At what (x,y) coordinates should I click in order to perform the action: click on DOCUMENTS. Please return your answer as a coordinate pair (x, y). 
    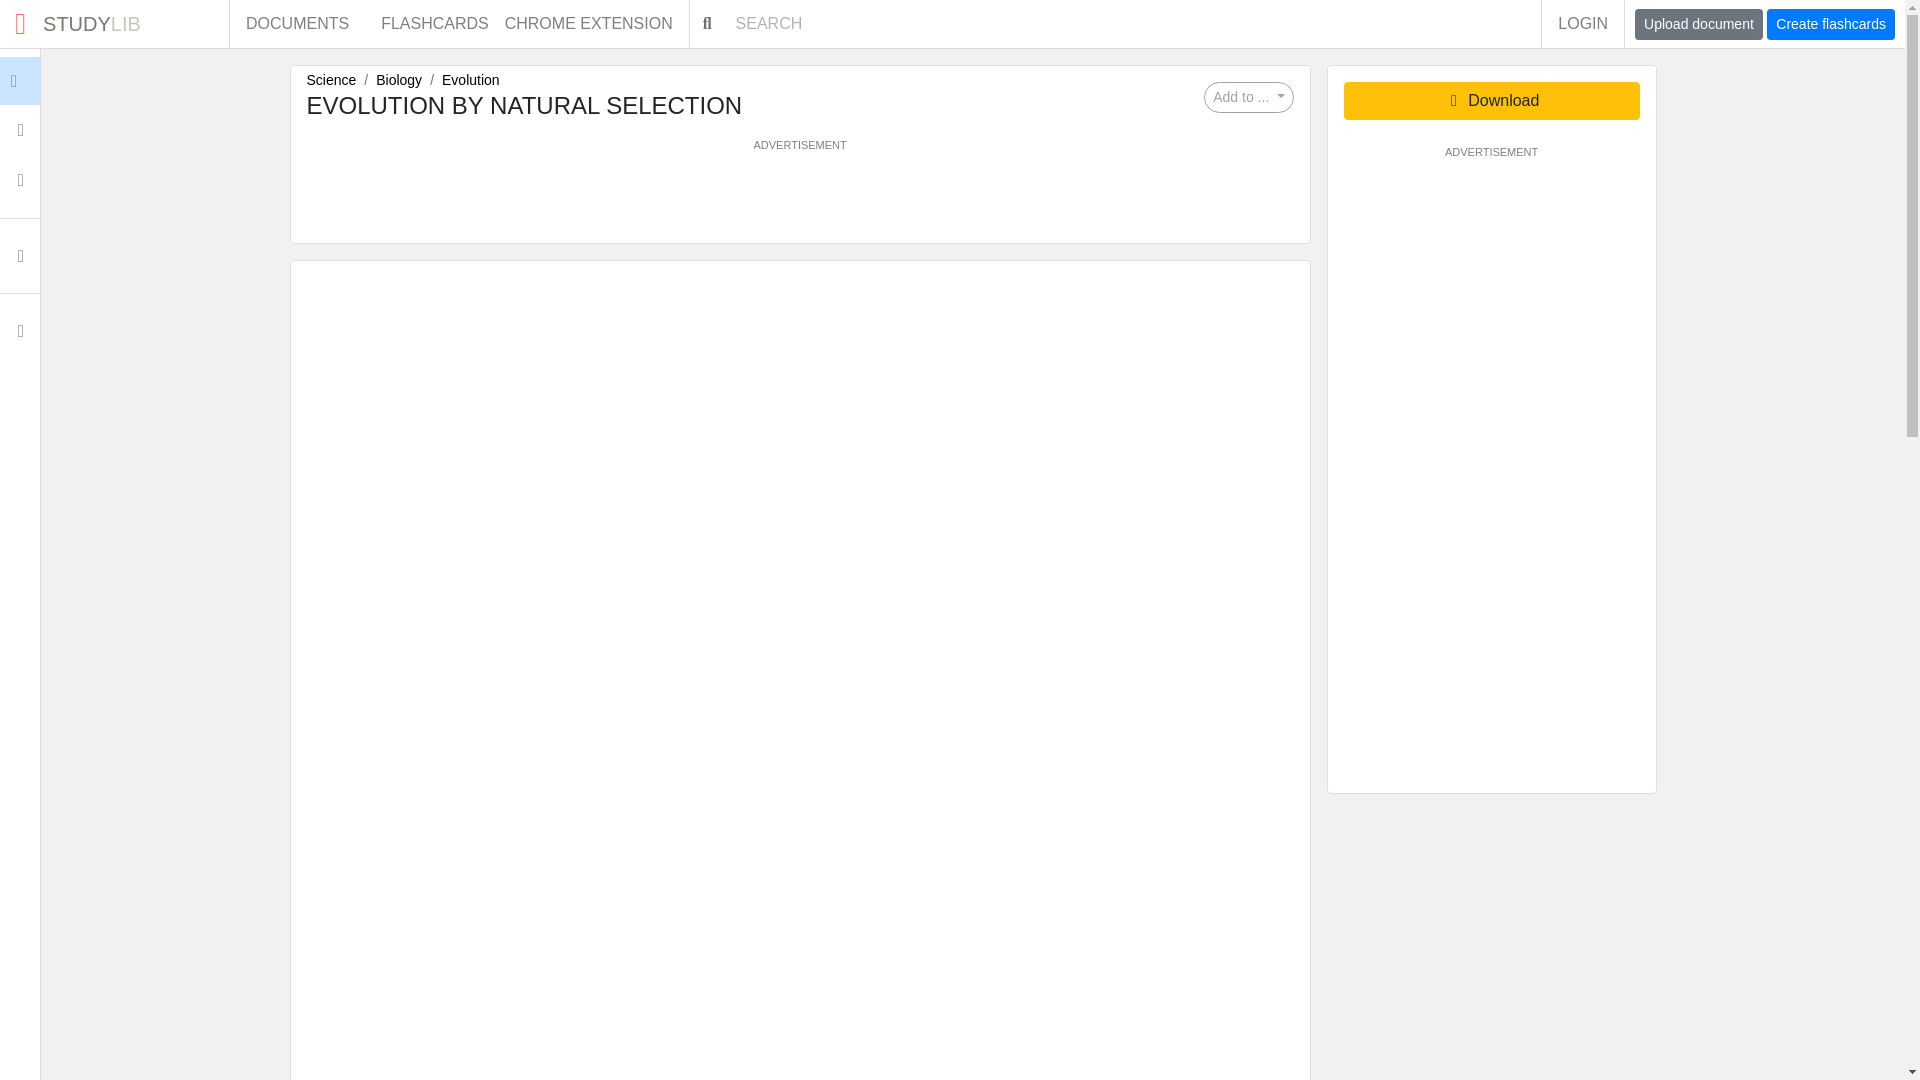
    Looking at the image, I should click on (1582, 24).